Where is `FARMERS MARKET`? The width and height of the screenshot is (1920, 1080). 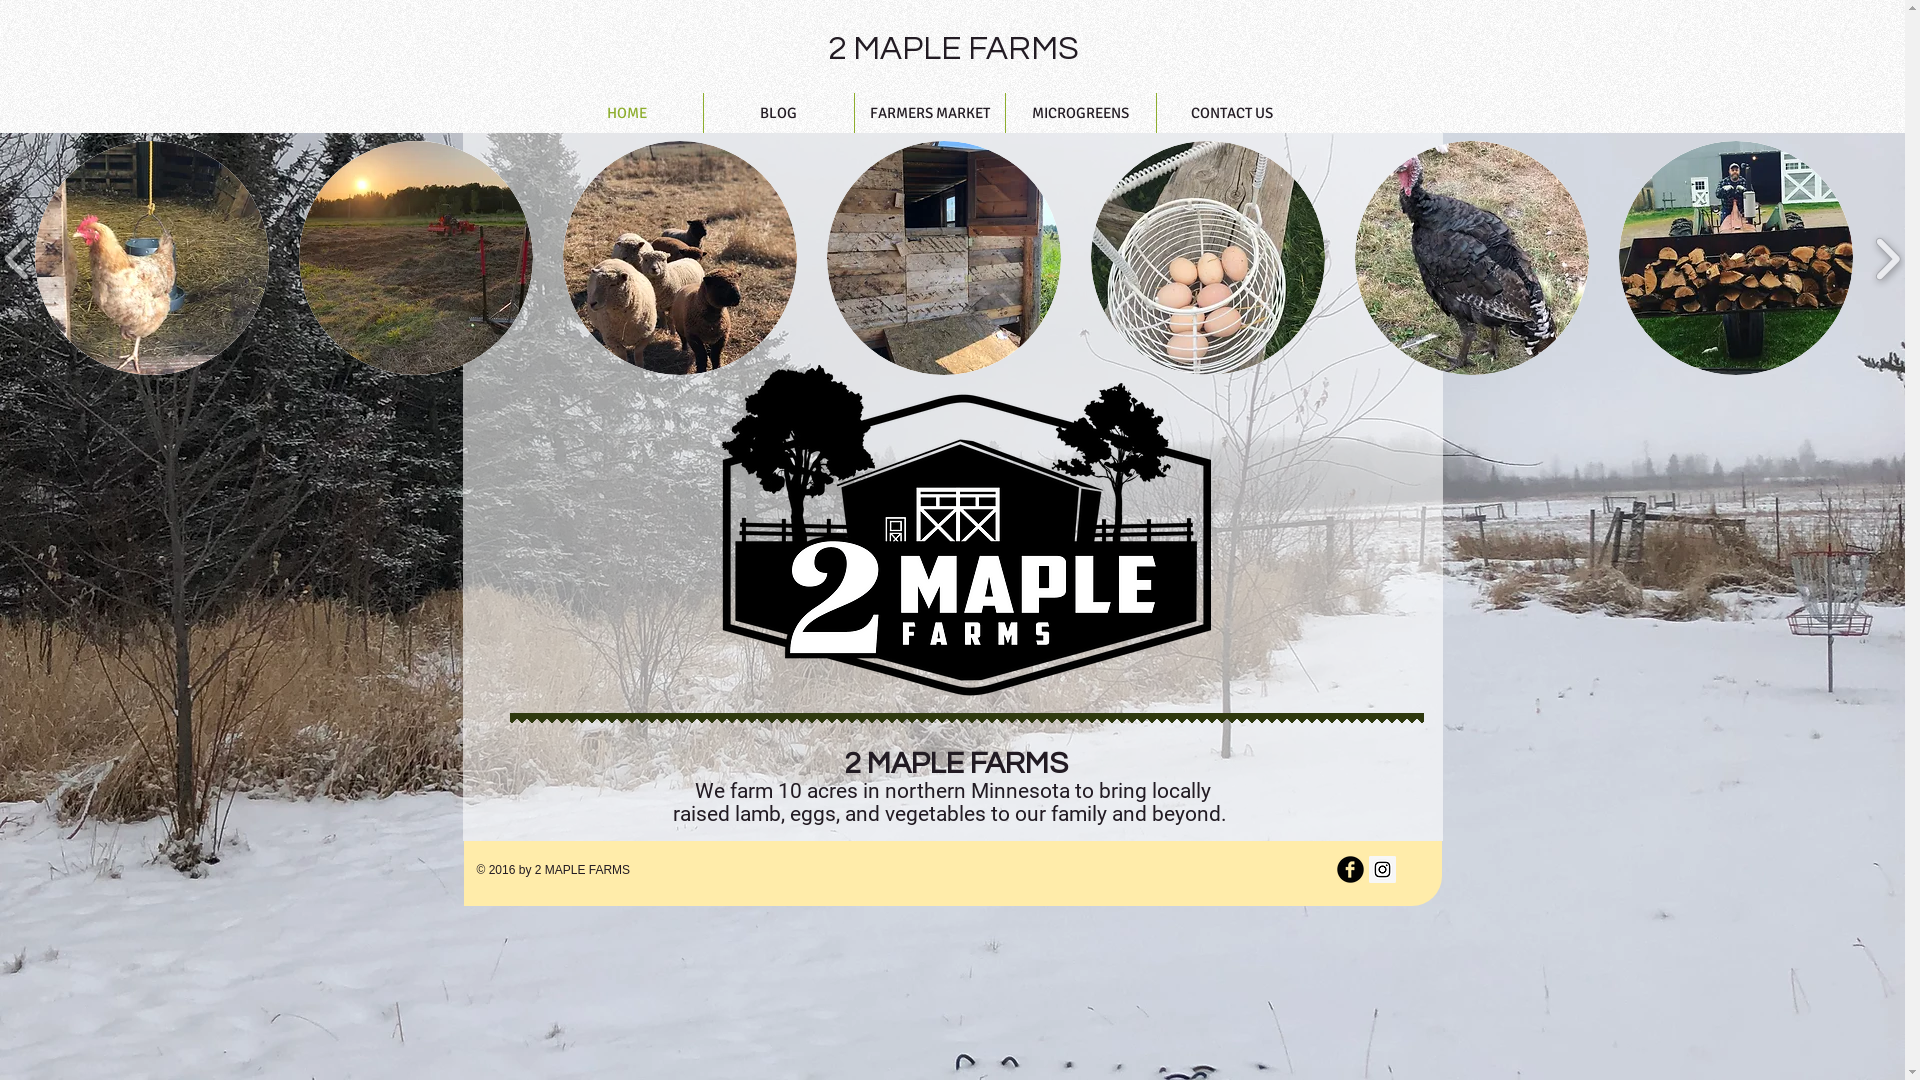
FARMERS MARKET is located at coordinates (929, 113).